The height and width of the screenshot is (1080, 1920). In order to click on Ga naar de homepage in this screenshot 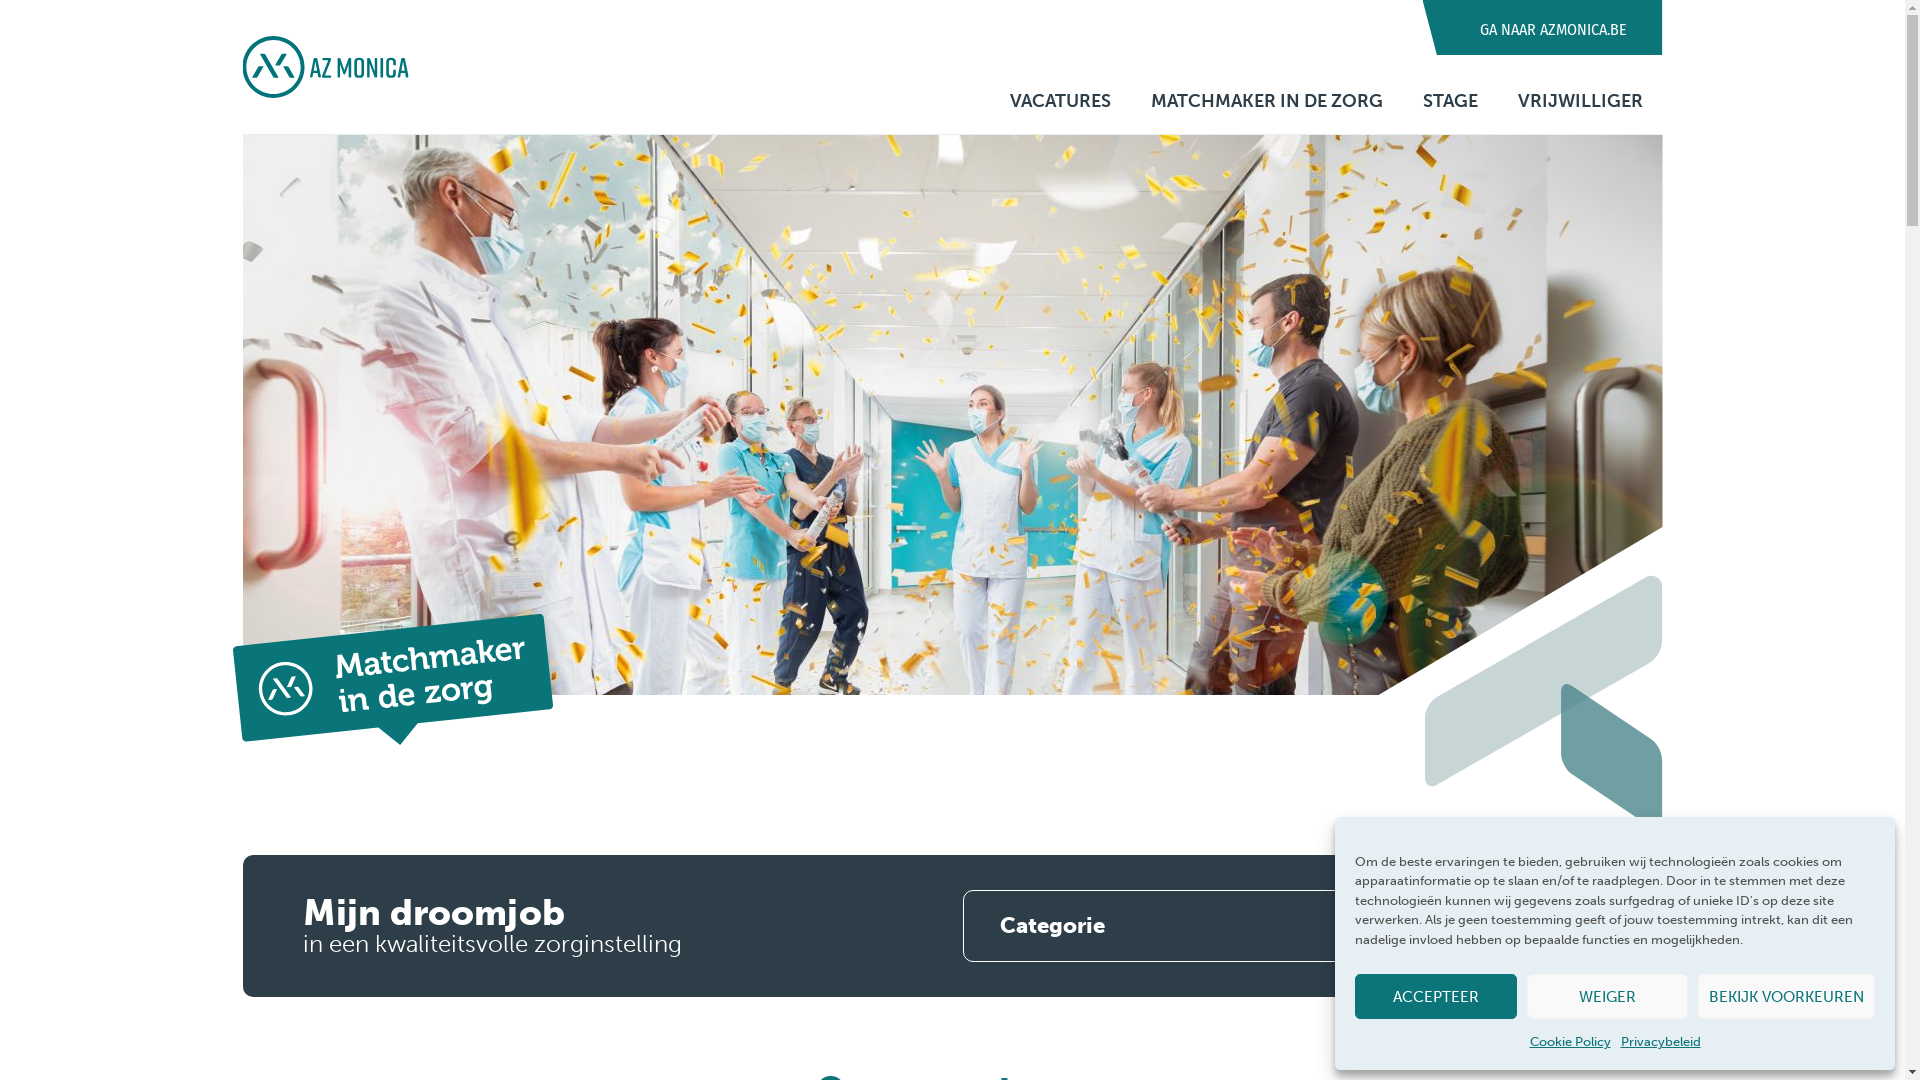, I will do `click(325, 67)`.